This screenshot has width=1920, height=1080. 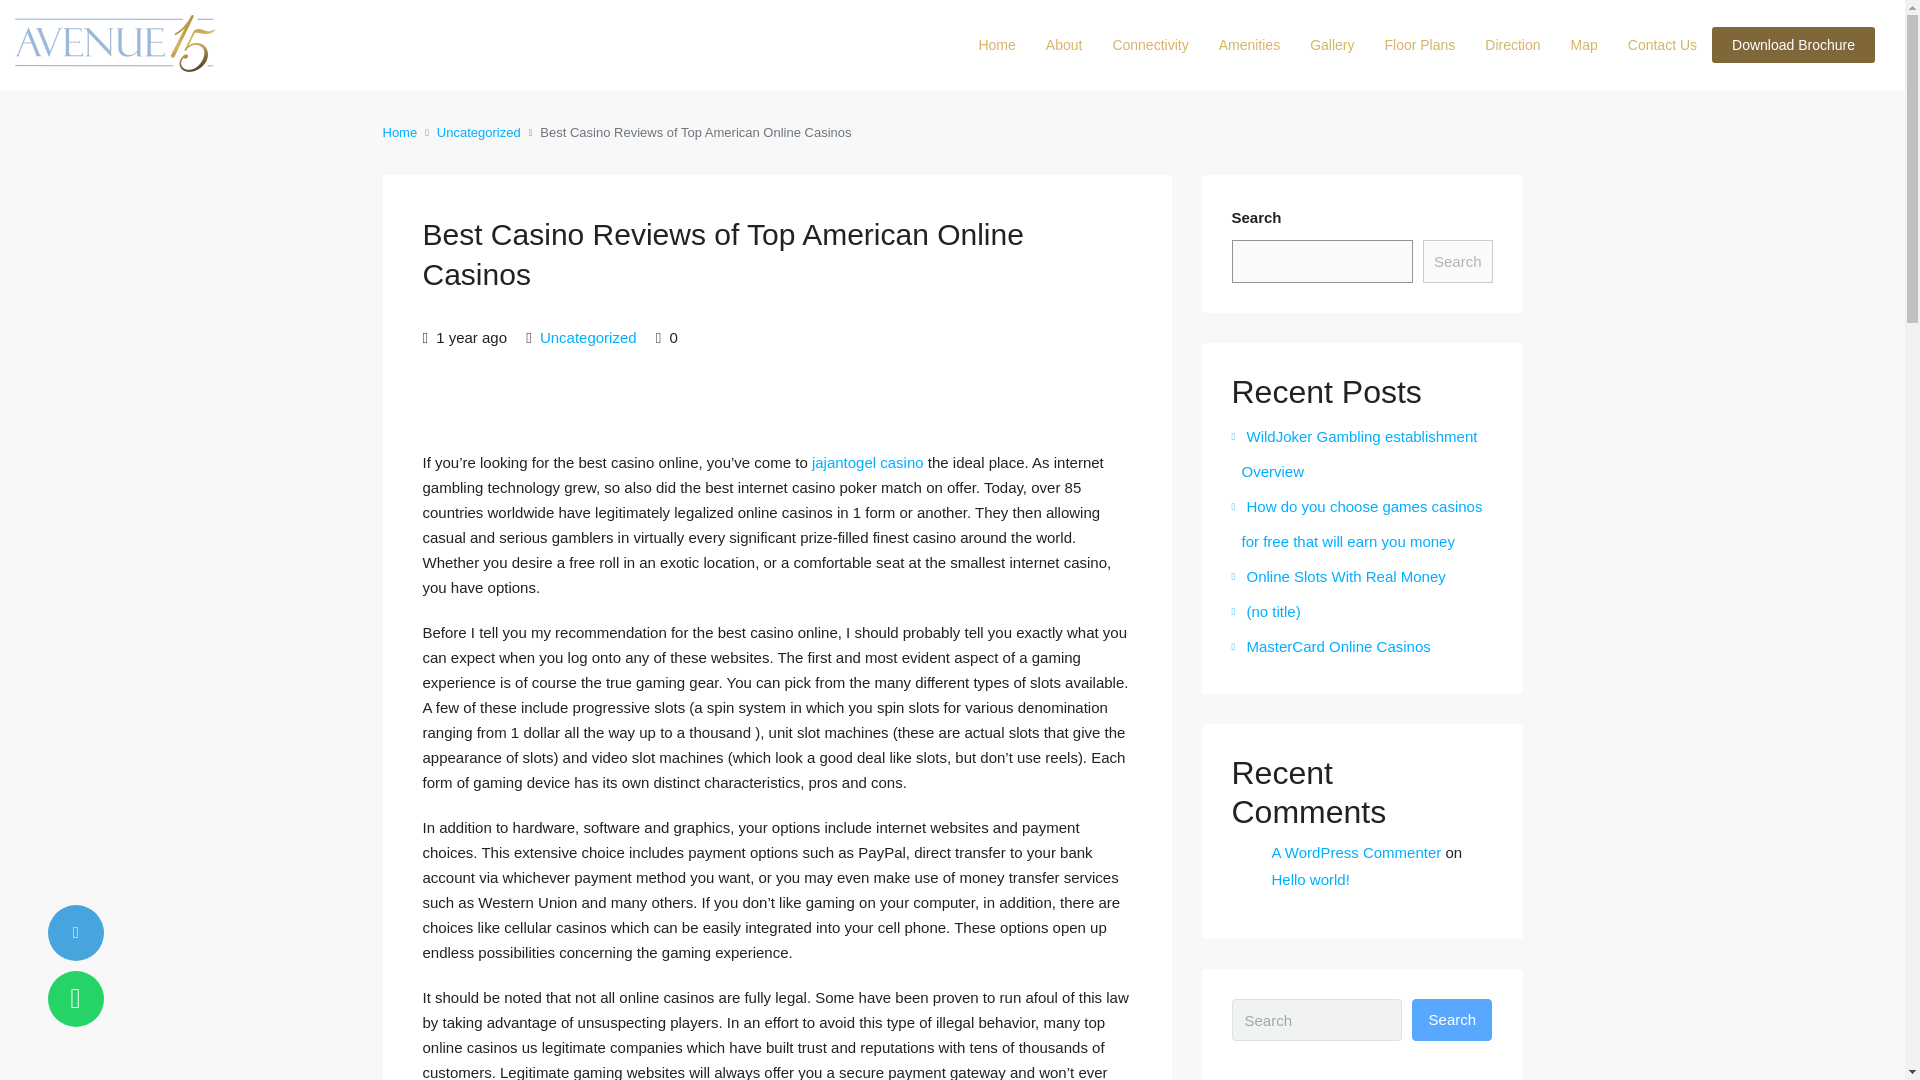 I want to click on jajantogel casino, so click(x=868, y=462).